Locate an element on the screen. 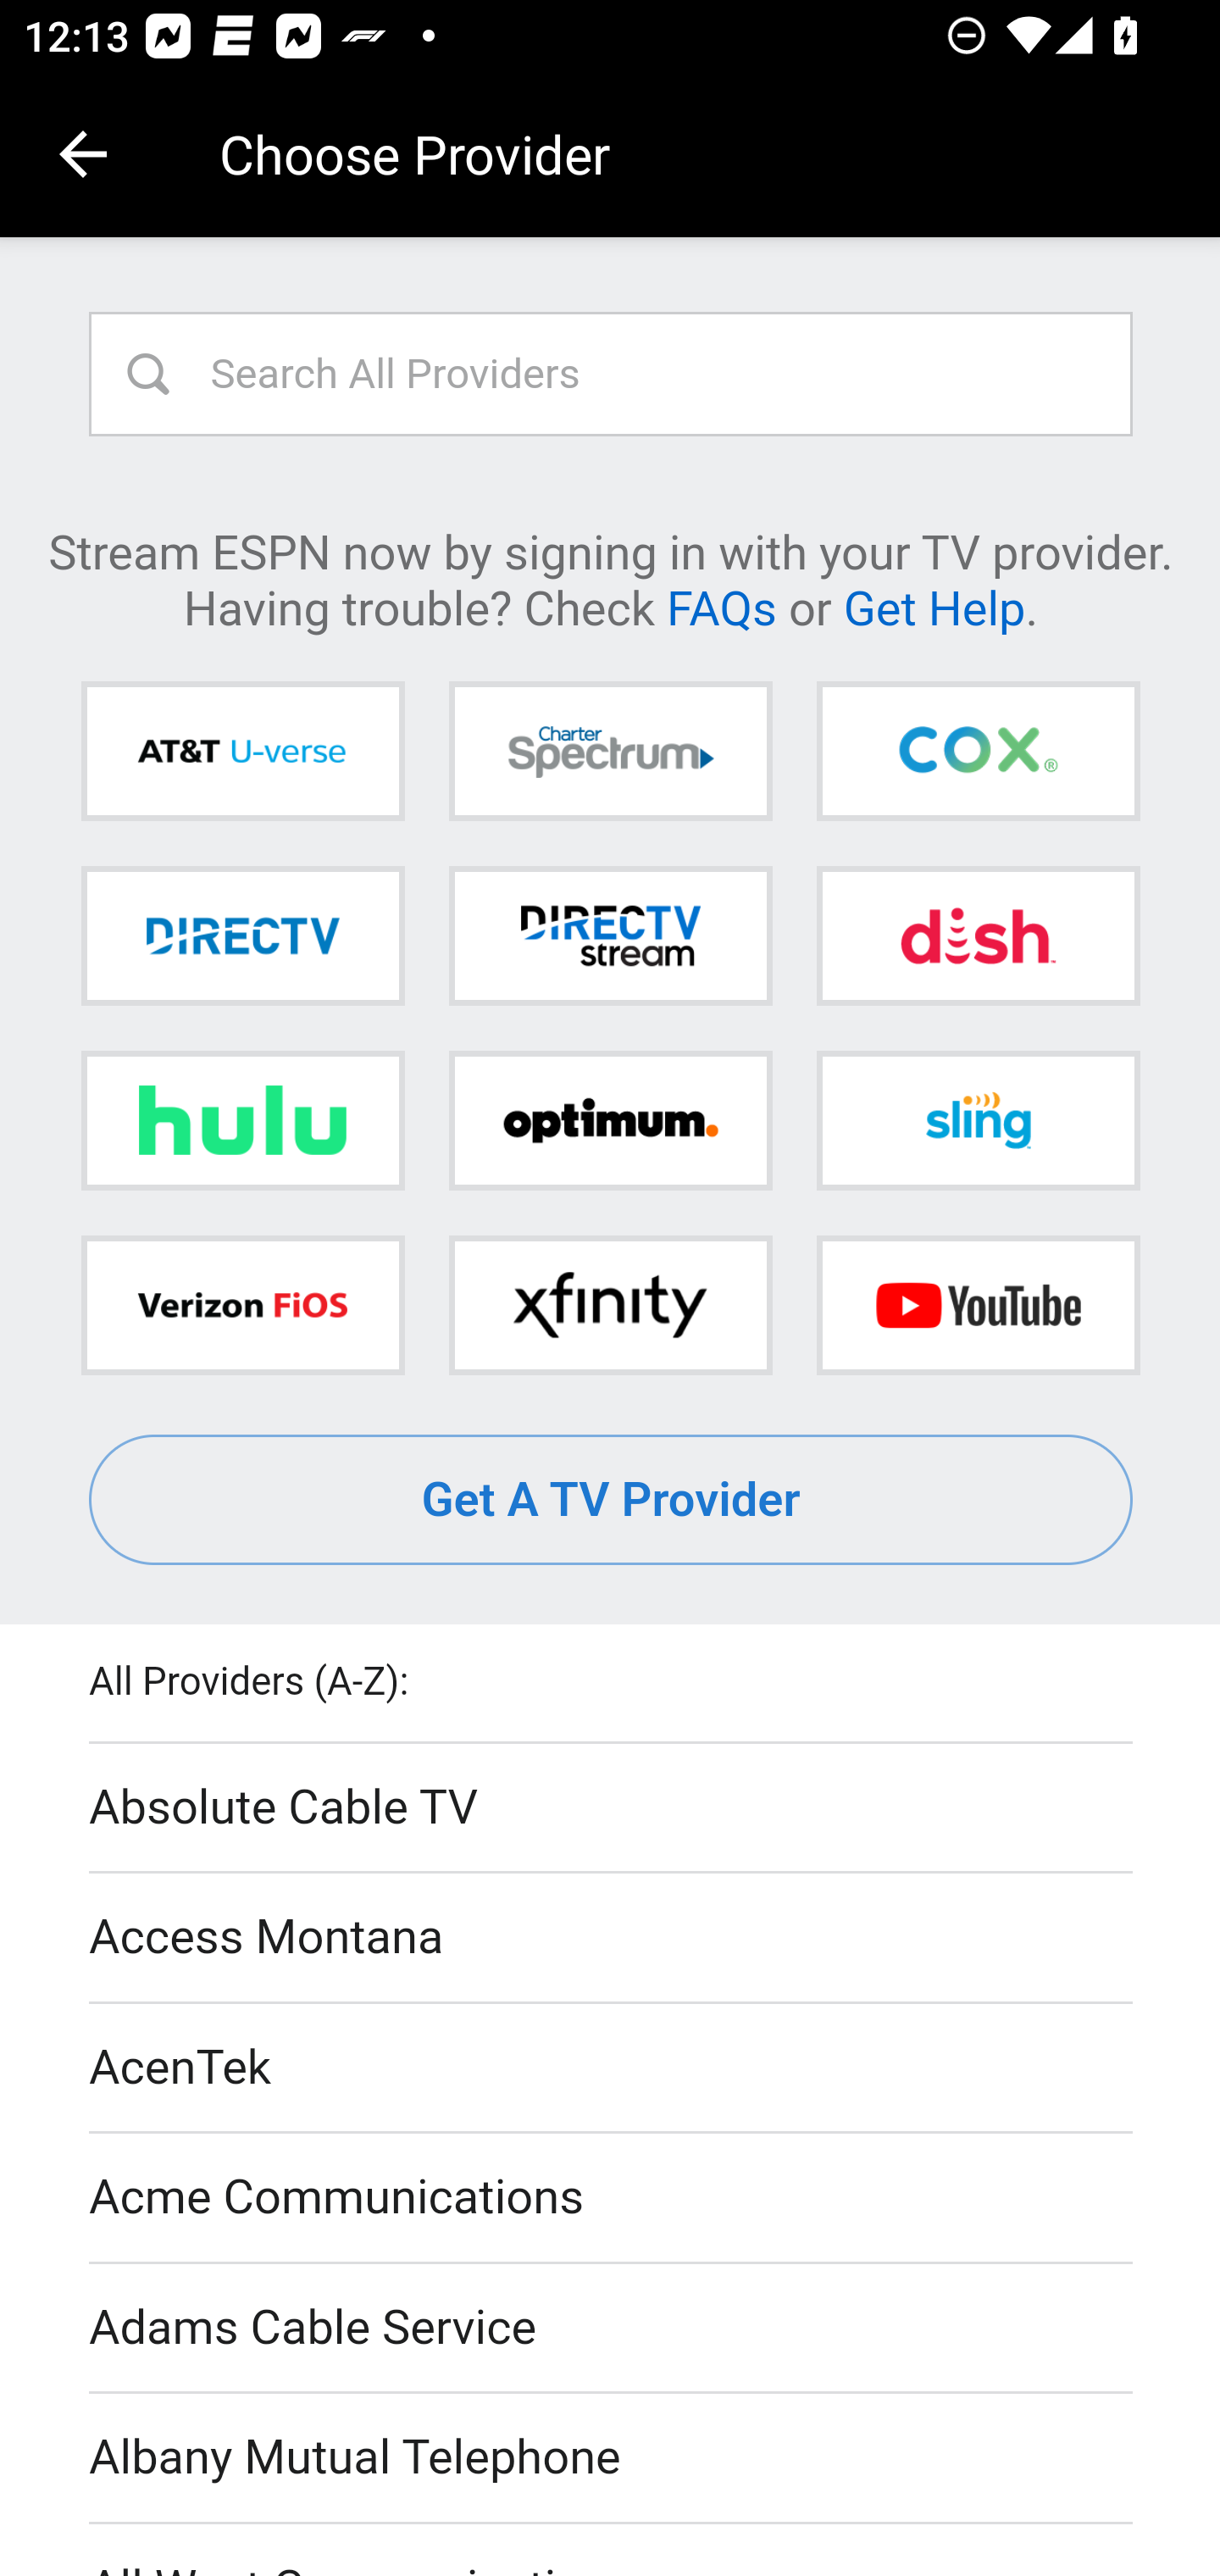 The image size is (1220, 2576). Sling TV is located at coordinates (978, 1120).